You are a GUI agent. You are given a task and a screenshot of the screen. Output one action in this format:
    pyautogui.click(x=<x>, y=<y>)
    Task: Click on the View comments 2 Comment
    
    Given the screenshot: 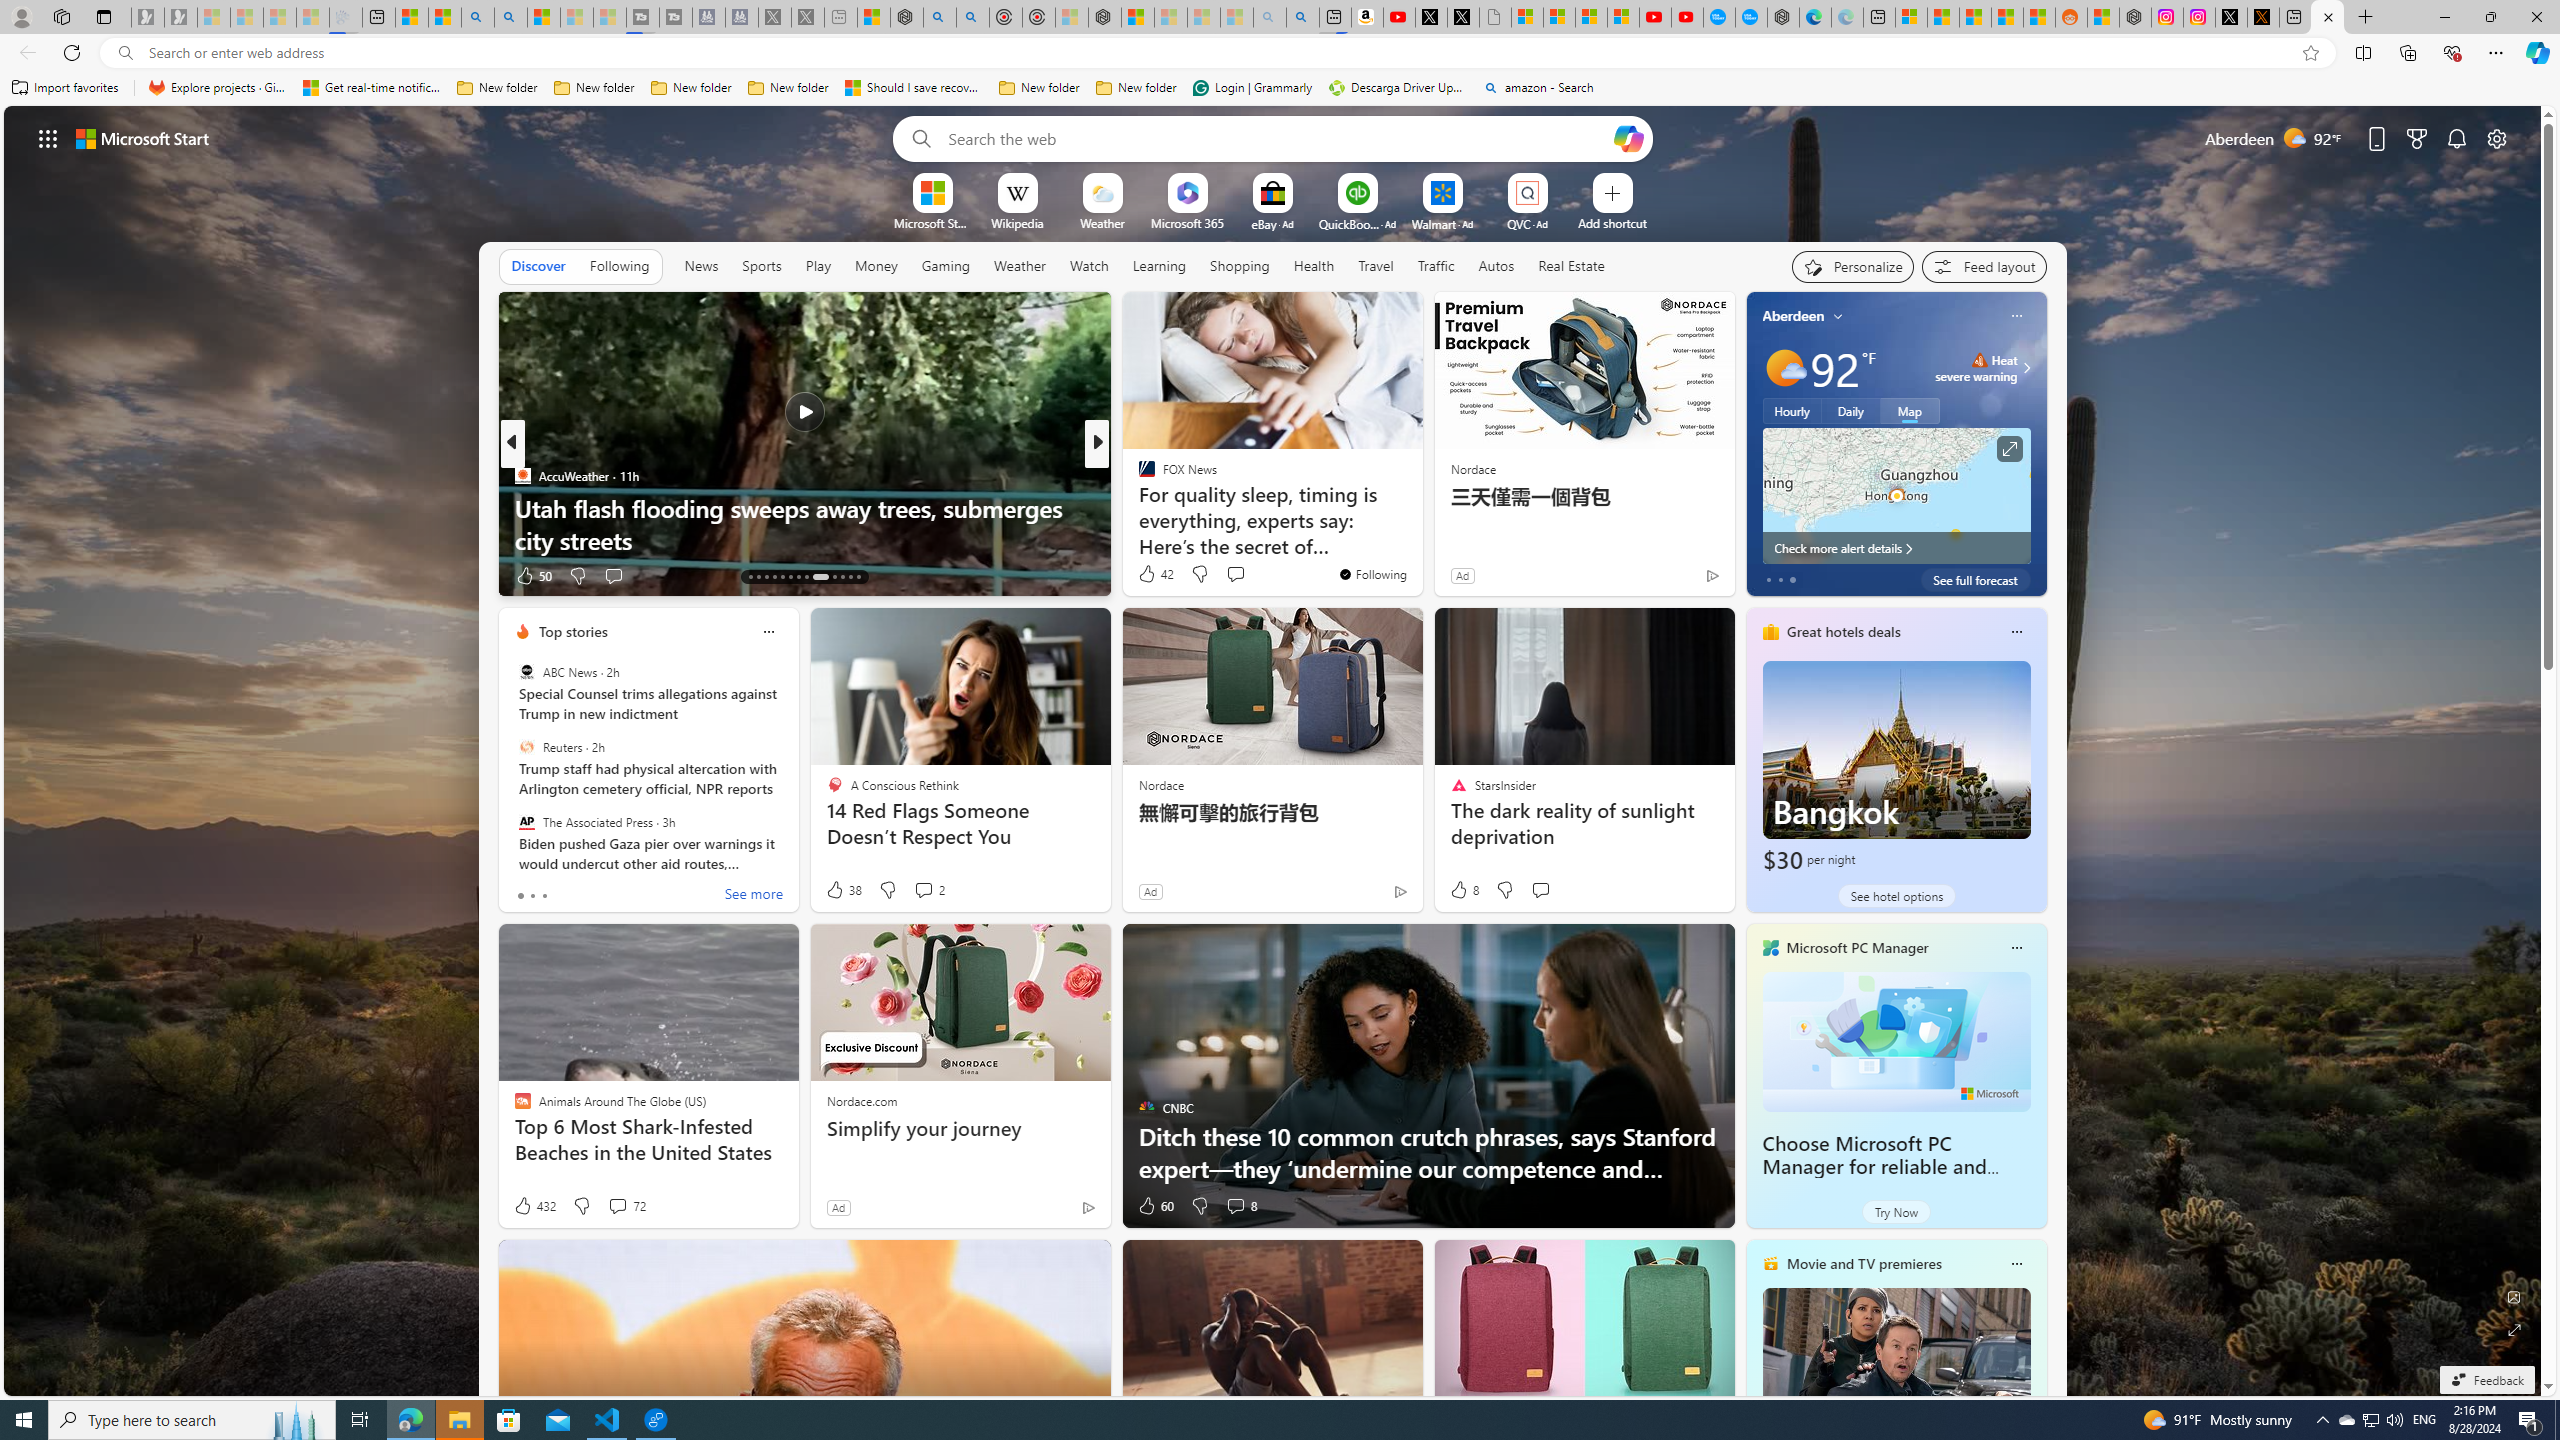 What is the action you would take?
    pyautogui.click(x=929, y=890)
    